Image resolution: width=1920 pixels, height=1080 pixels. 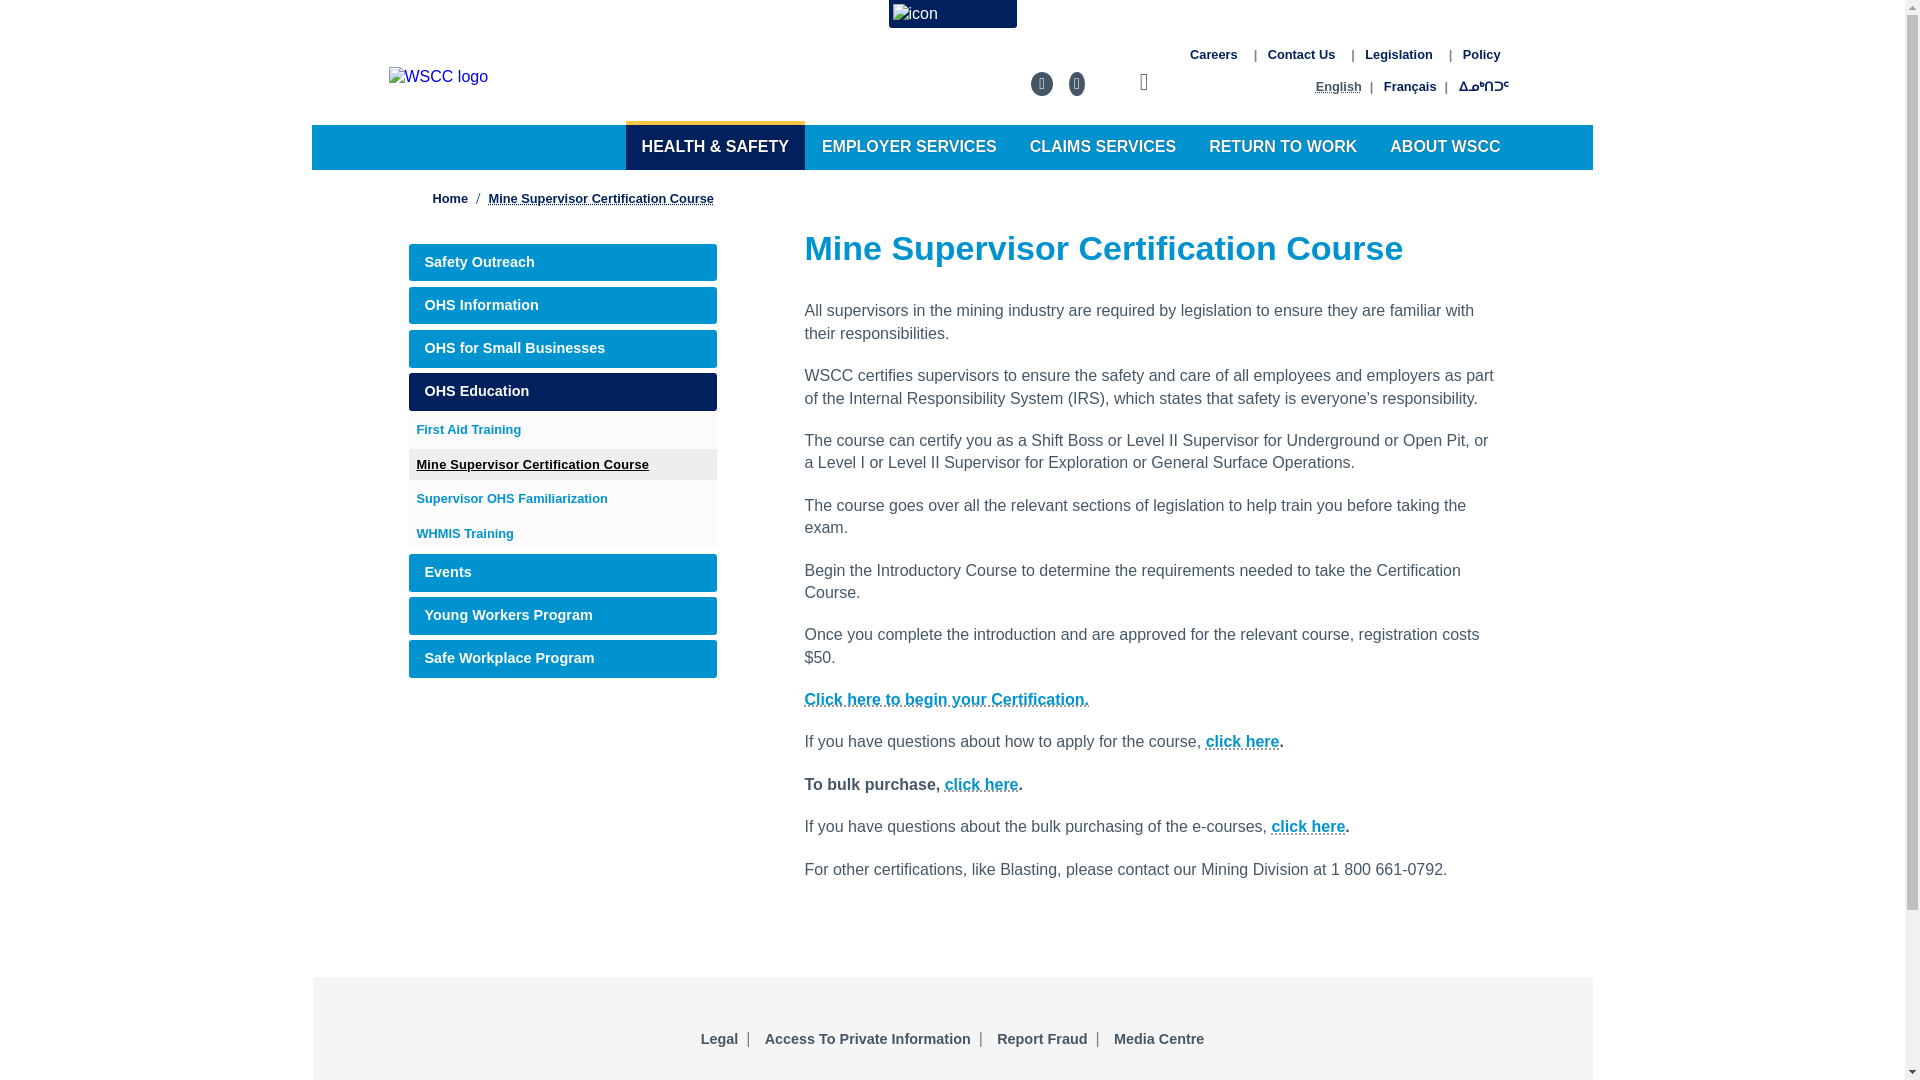 What do you see at coordinates (1076, 84) in the screenshot?
I see `Twitter` at bounding box center [1076, 84].